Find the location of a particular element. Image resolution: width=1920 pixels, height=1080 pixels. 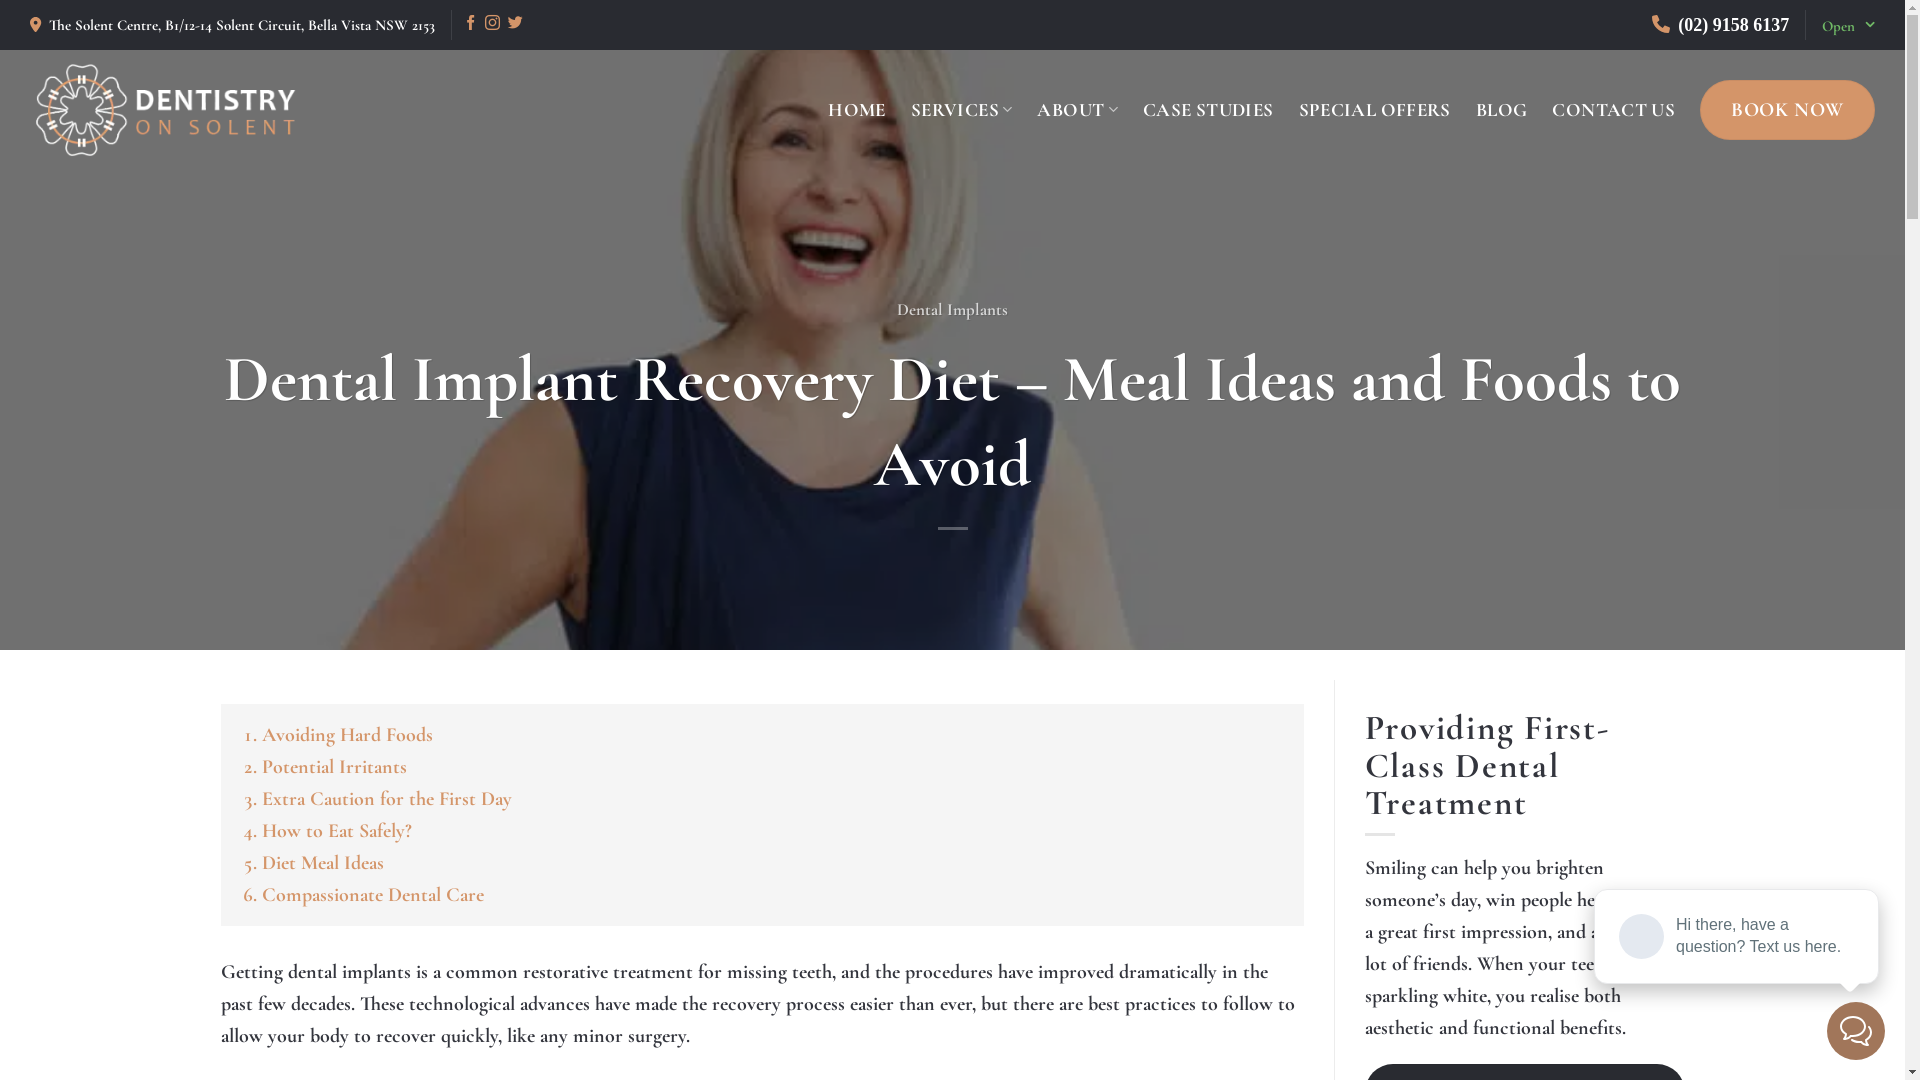

Dentistry On Solent is located at coordinates (165, 110).